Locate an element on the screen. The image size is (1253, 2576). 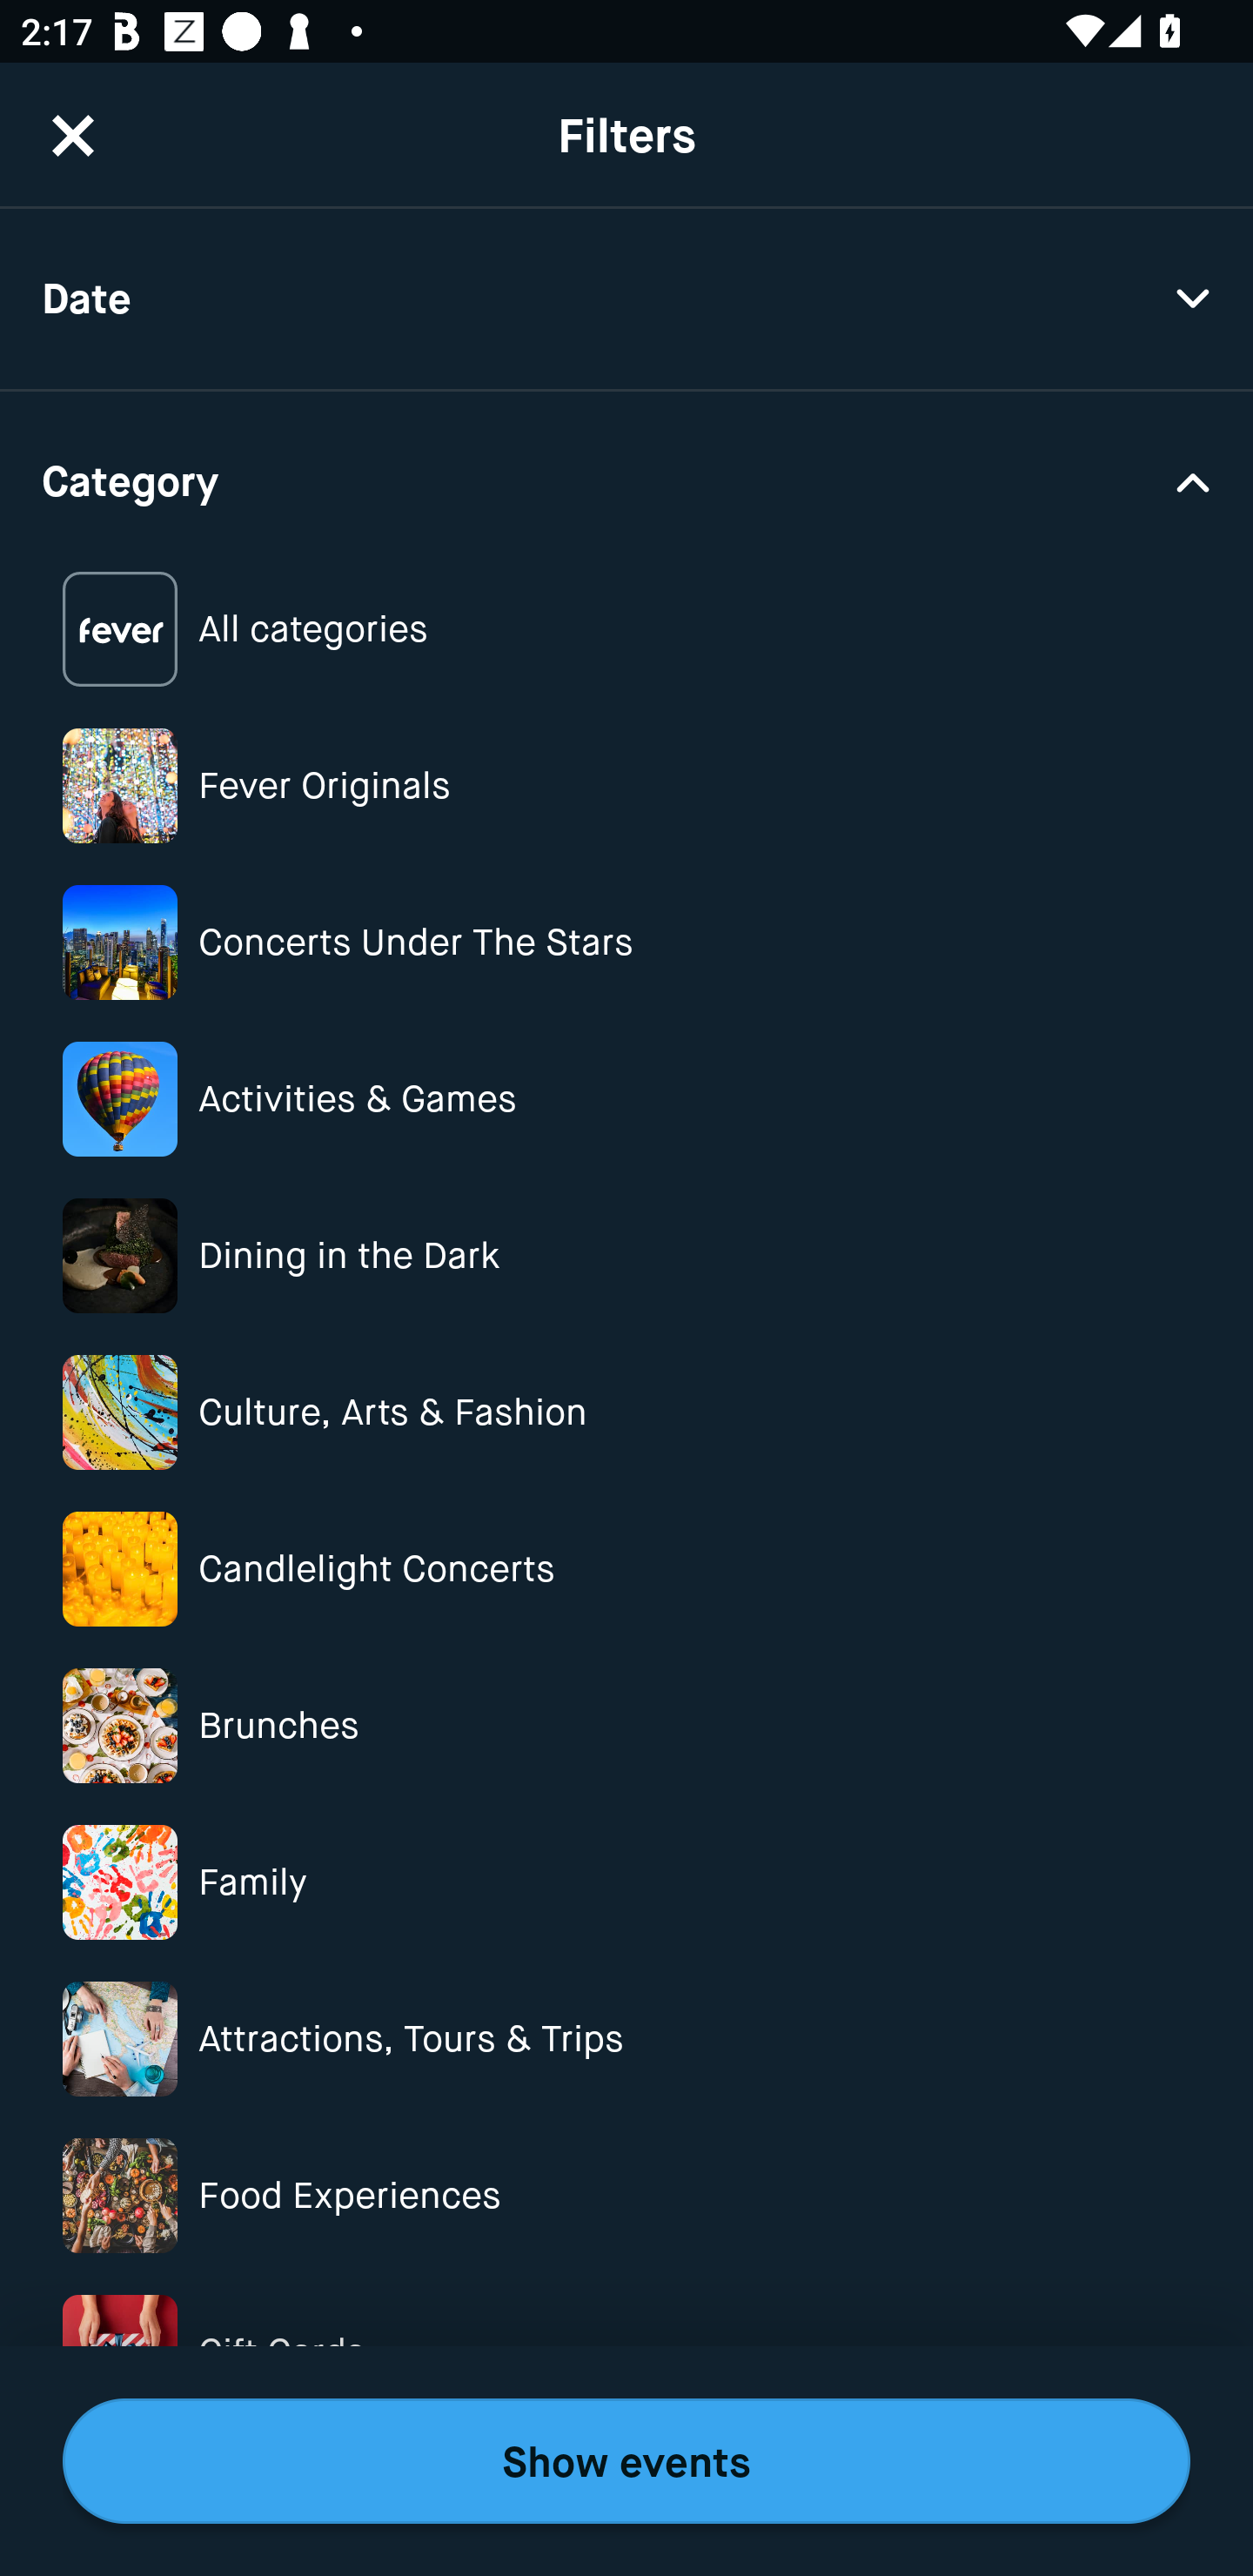
Category Image Fever Originals is located at coordinates (626, 785).